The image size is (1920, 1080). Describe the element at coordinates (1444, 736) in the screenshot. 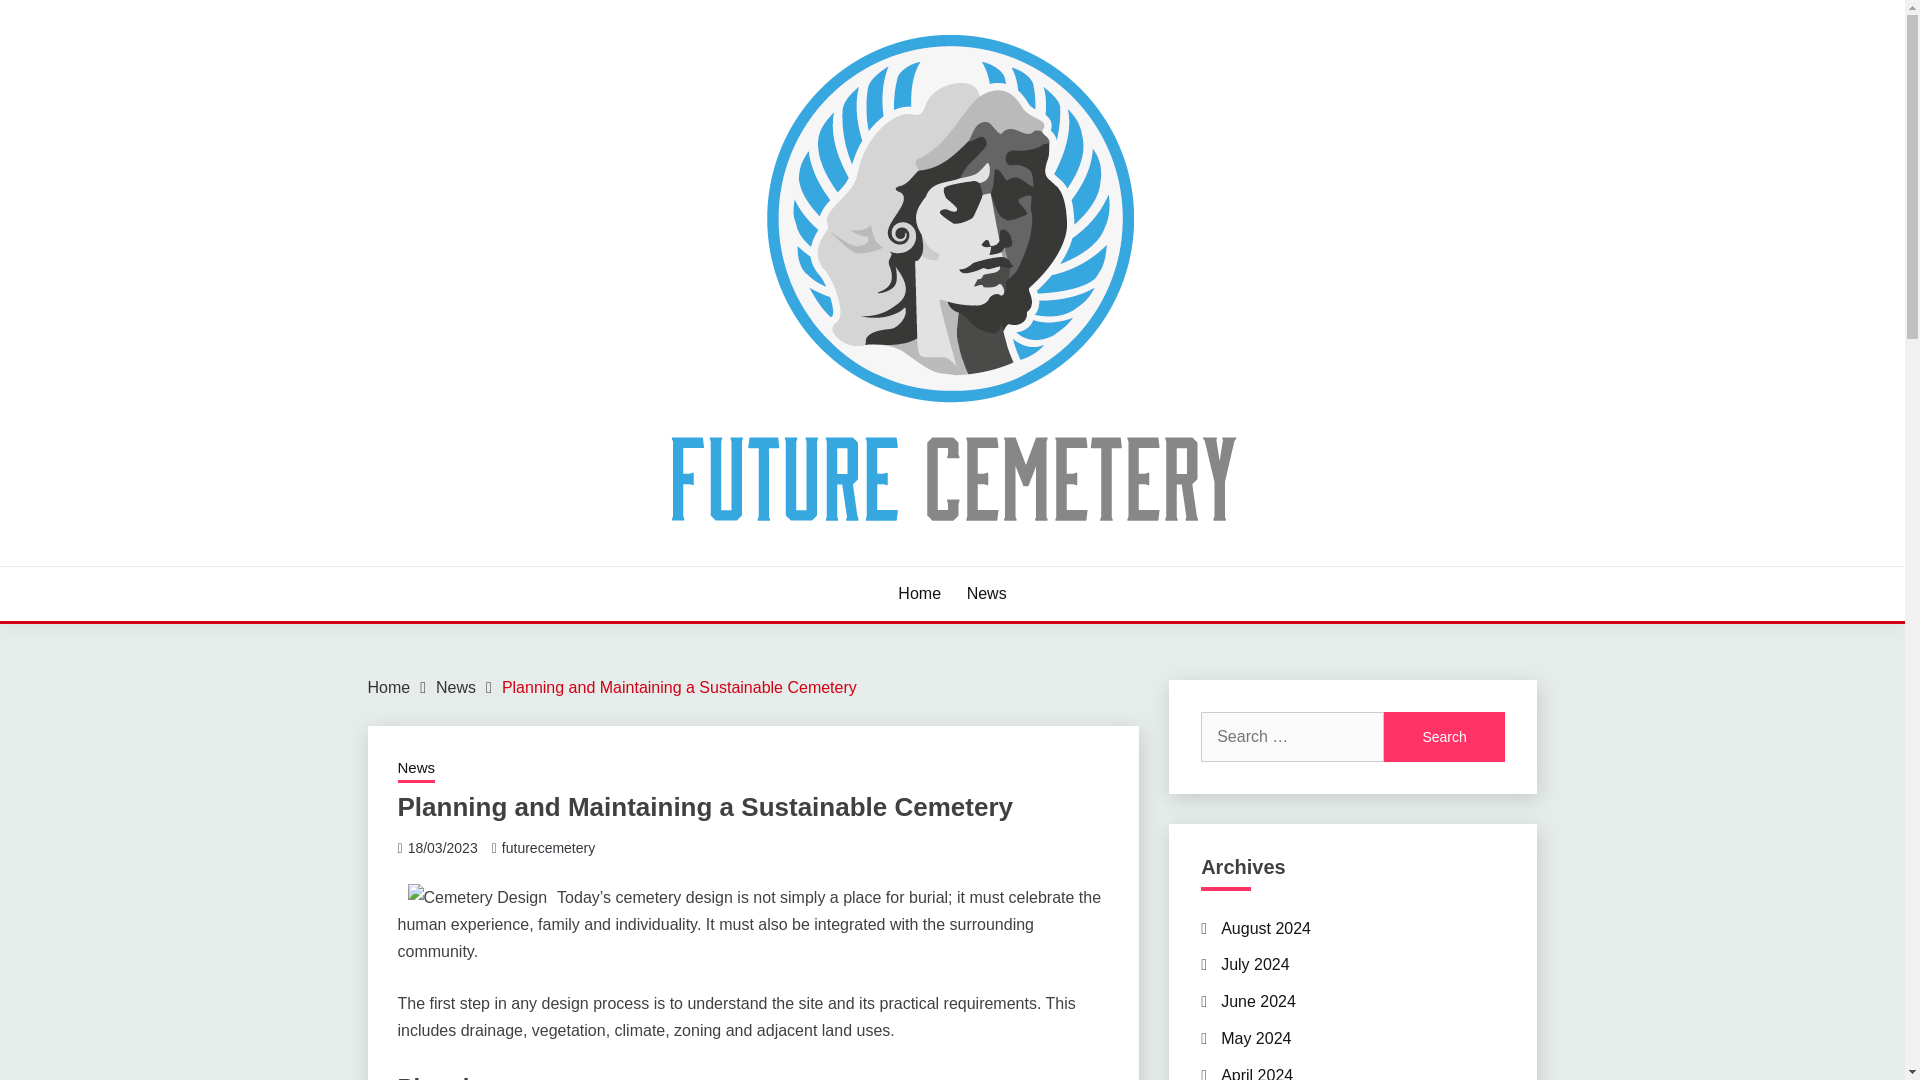

I see `Search` at that location.